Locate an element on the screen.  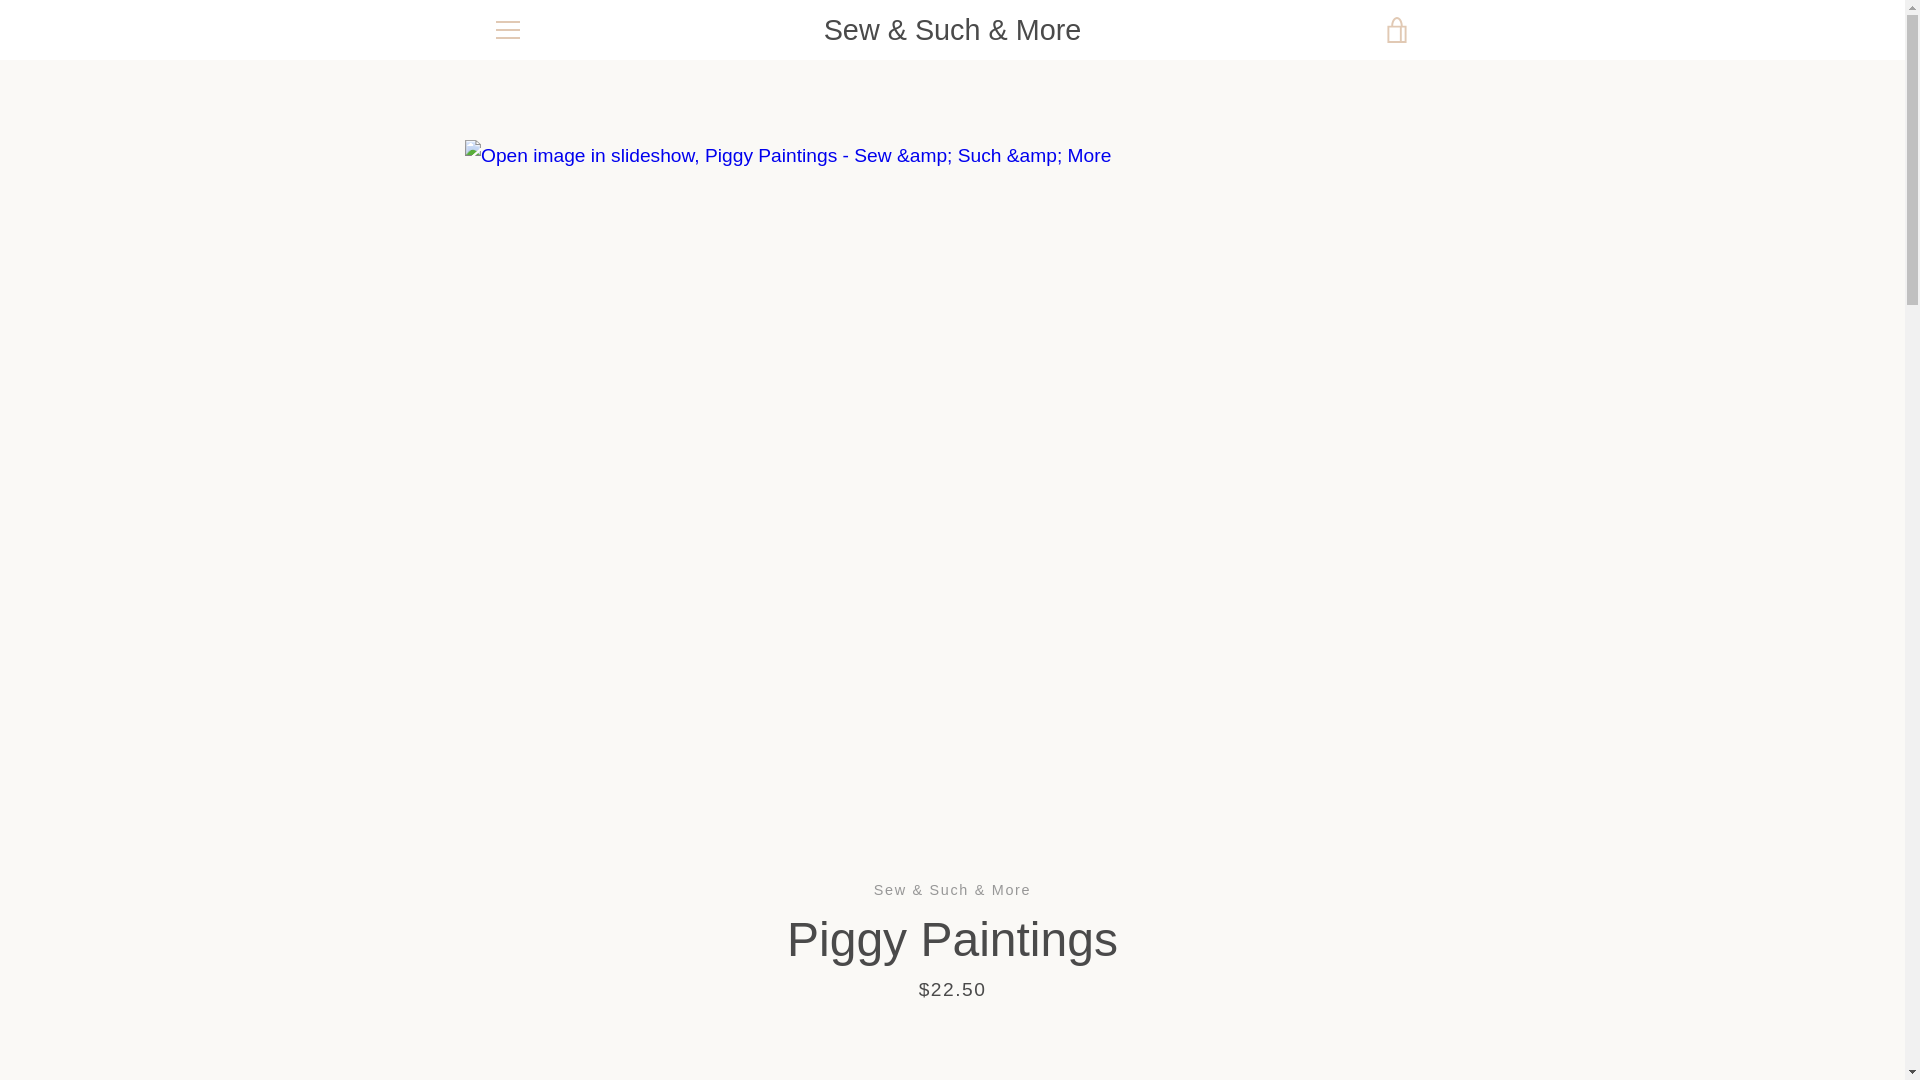
American Express is located at coordinates (1165, 994).